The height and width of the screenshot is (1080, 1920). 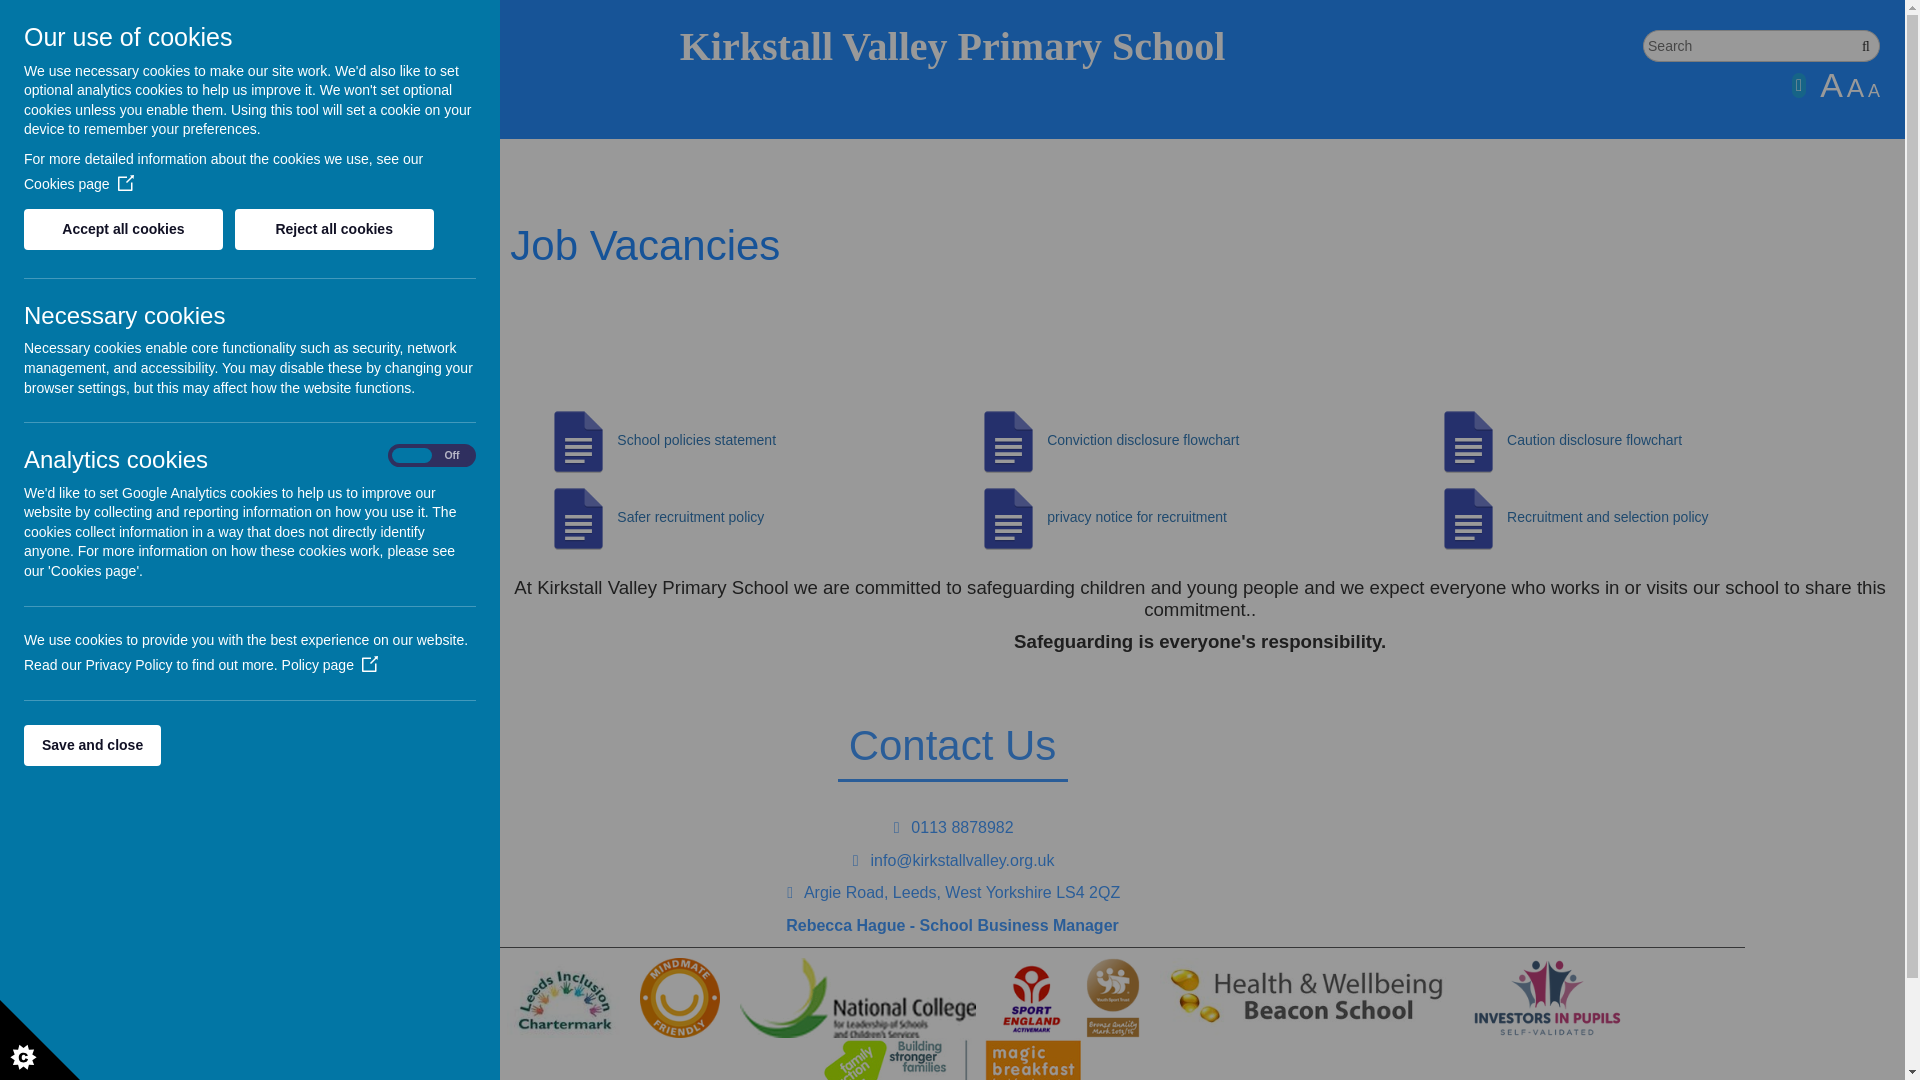 I want to click on Recruitment and selection policy, so click(x=1608, y=516).